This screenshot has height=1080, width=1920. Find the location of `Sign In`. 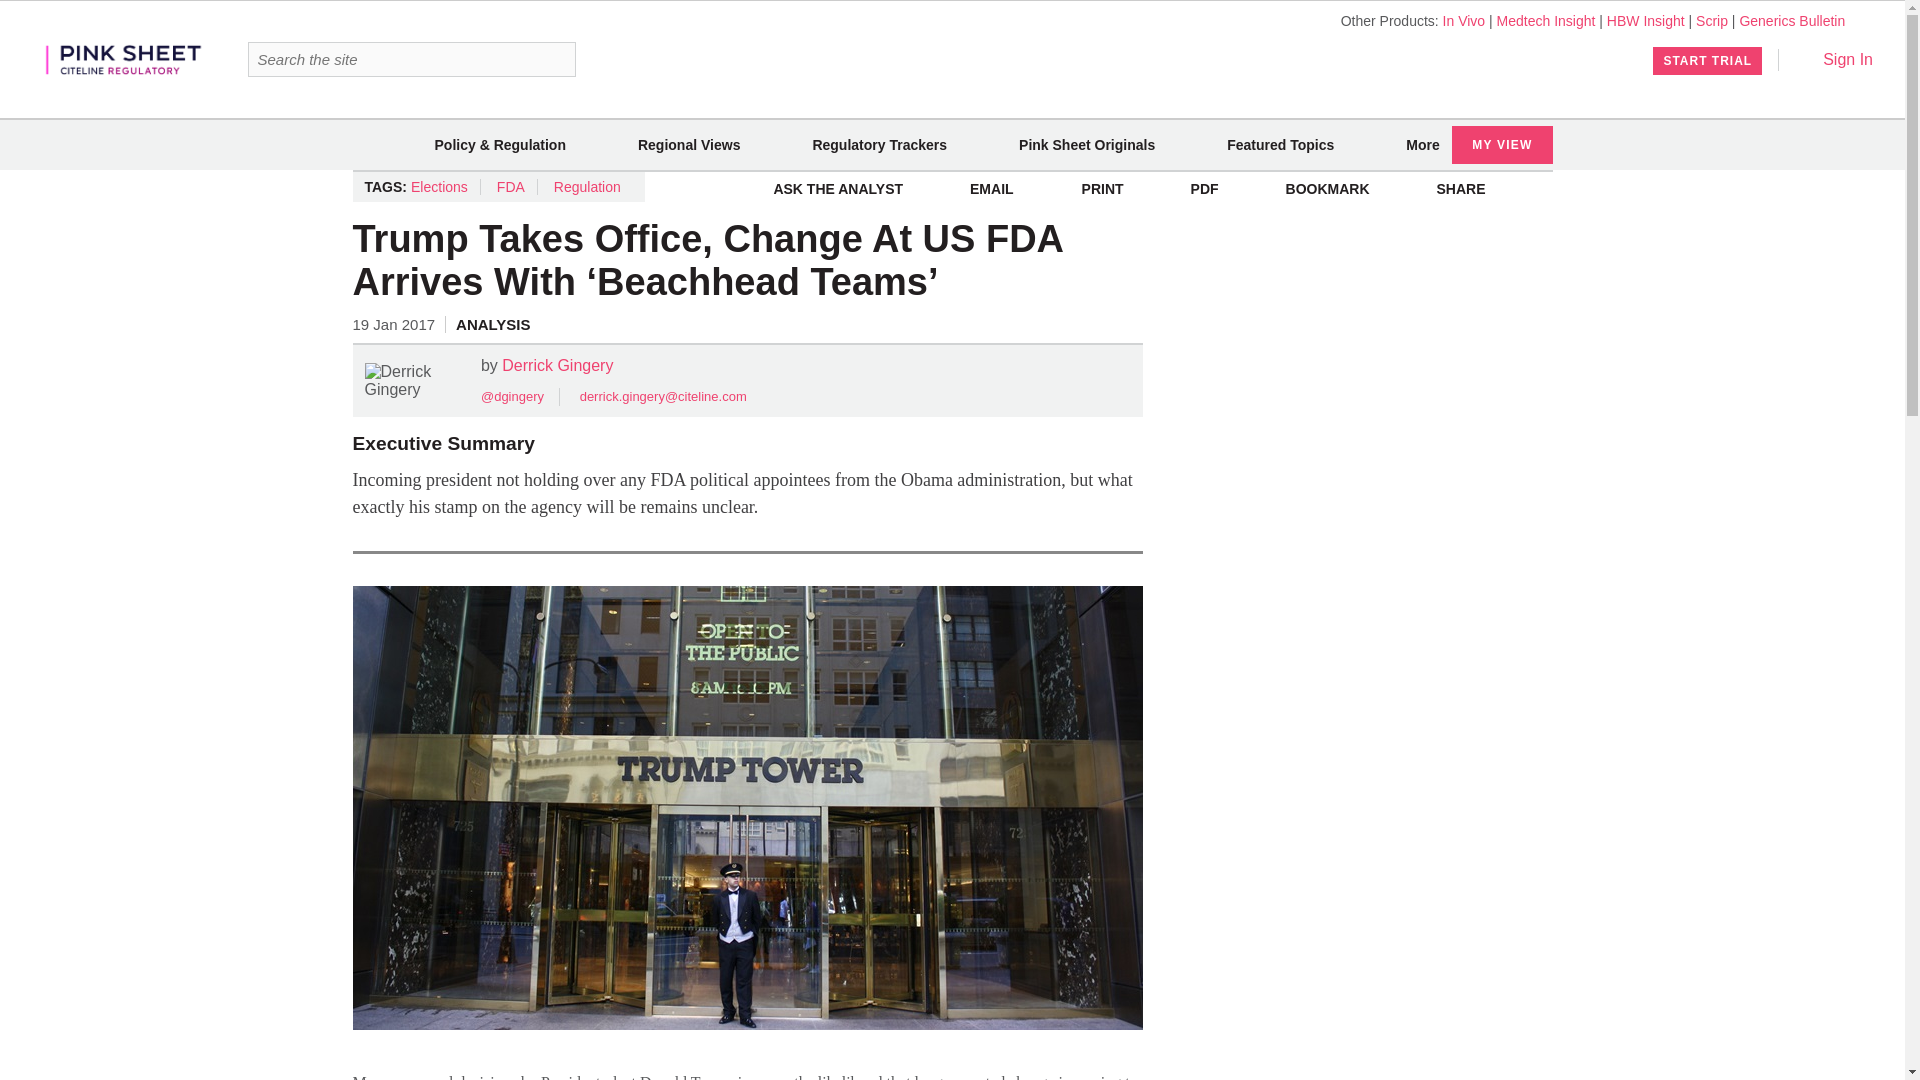

Sign In is located at coordinates (1834, 59).